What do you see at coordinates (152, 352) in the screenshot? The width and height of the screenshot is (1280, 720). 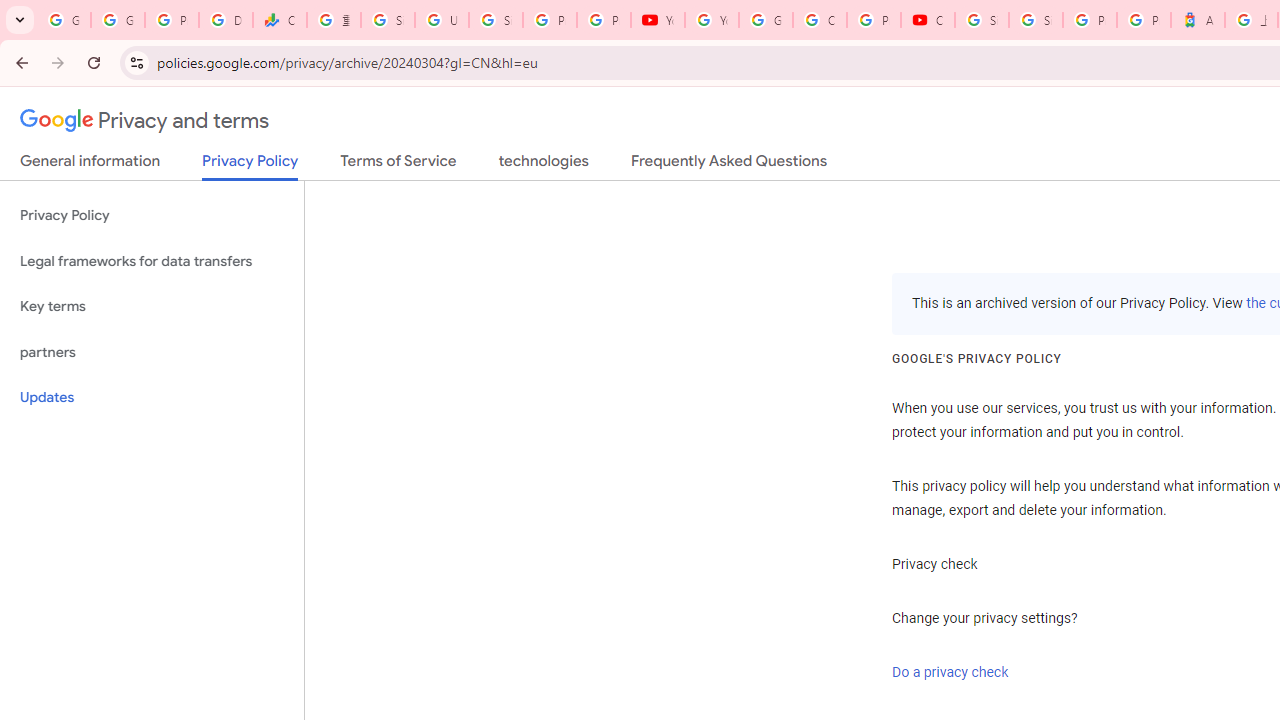 I see `partners` at bounding box center [152, 352].